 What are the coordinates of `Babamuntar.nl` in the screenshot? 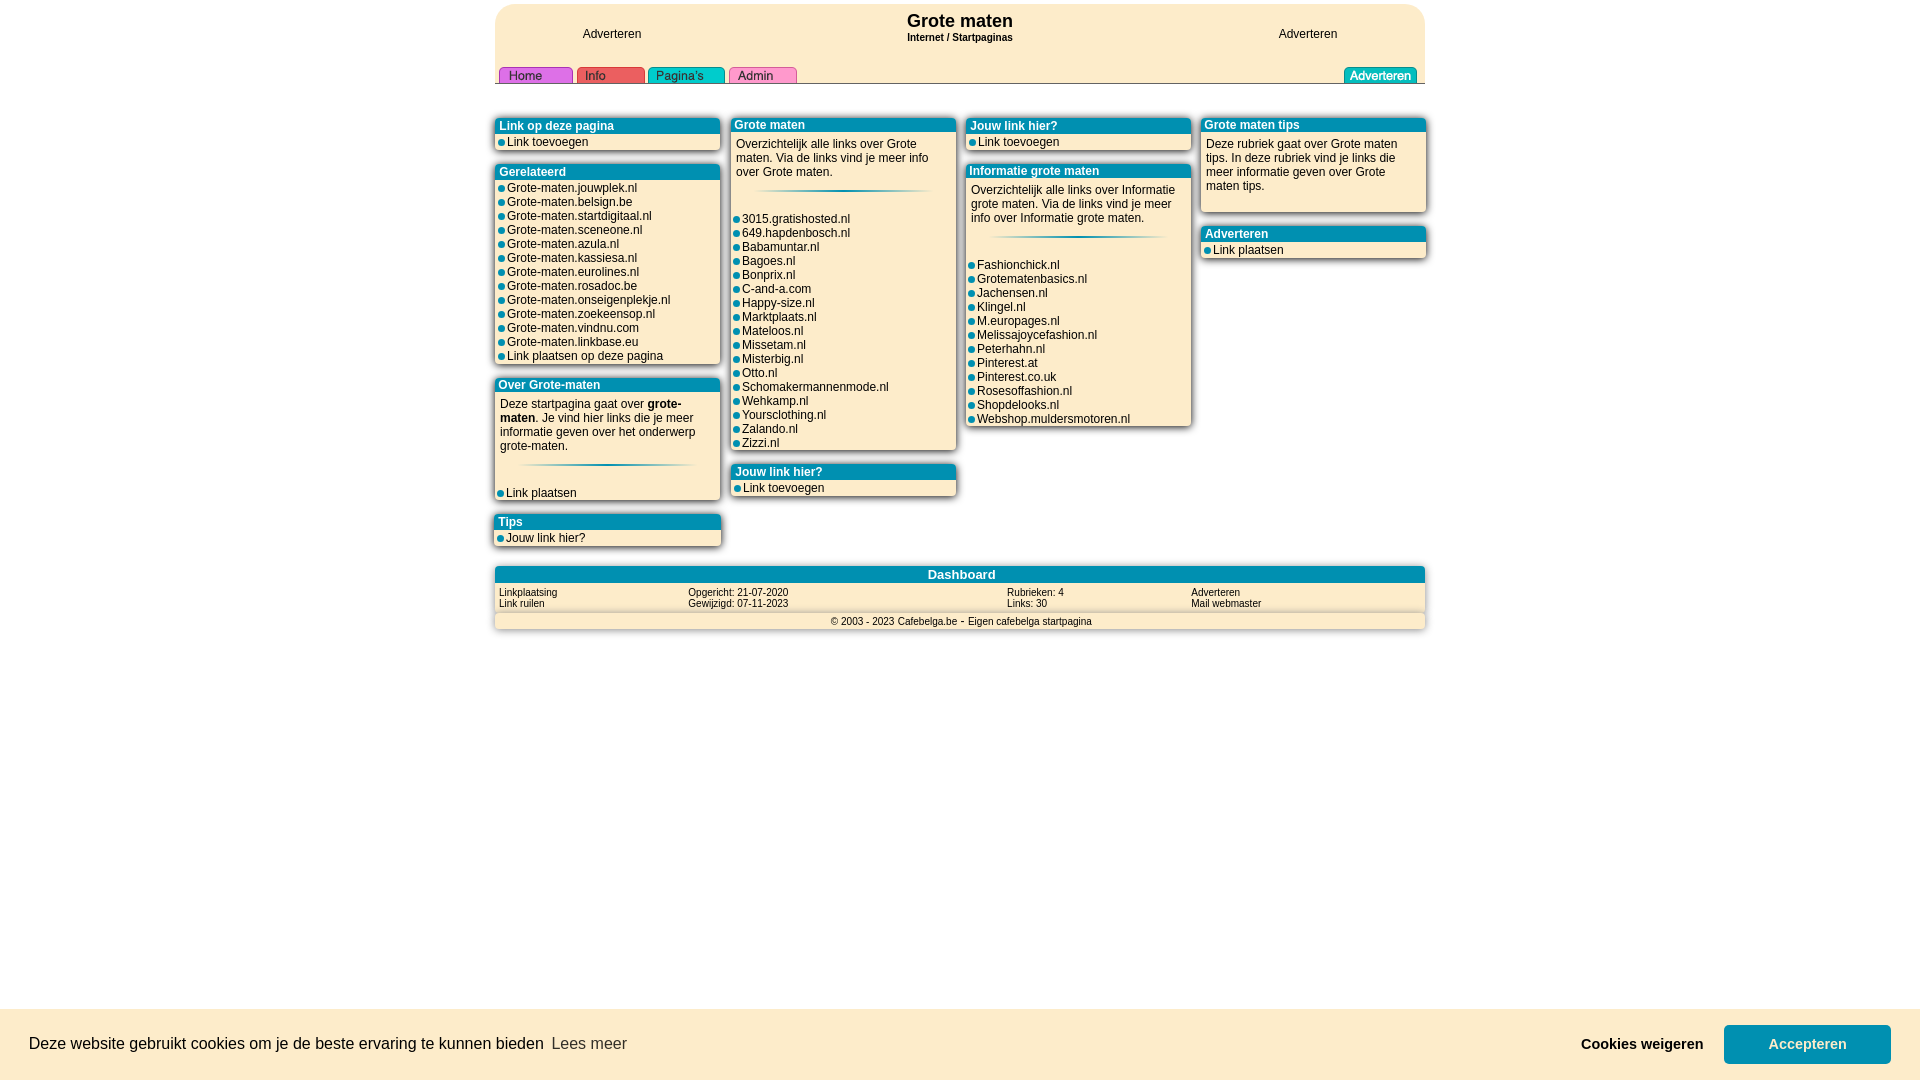 It's located at (780, 247).